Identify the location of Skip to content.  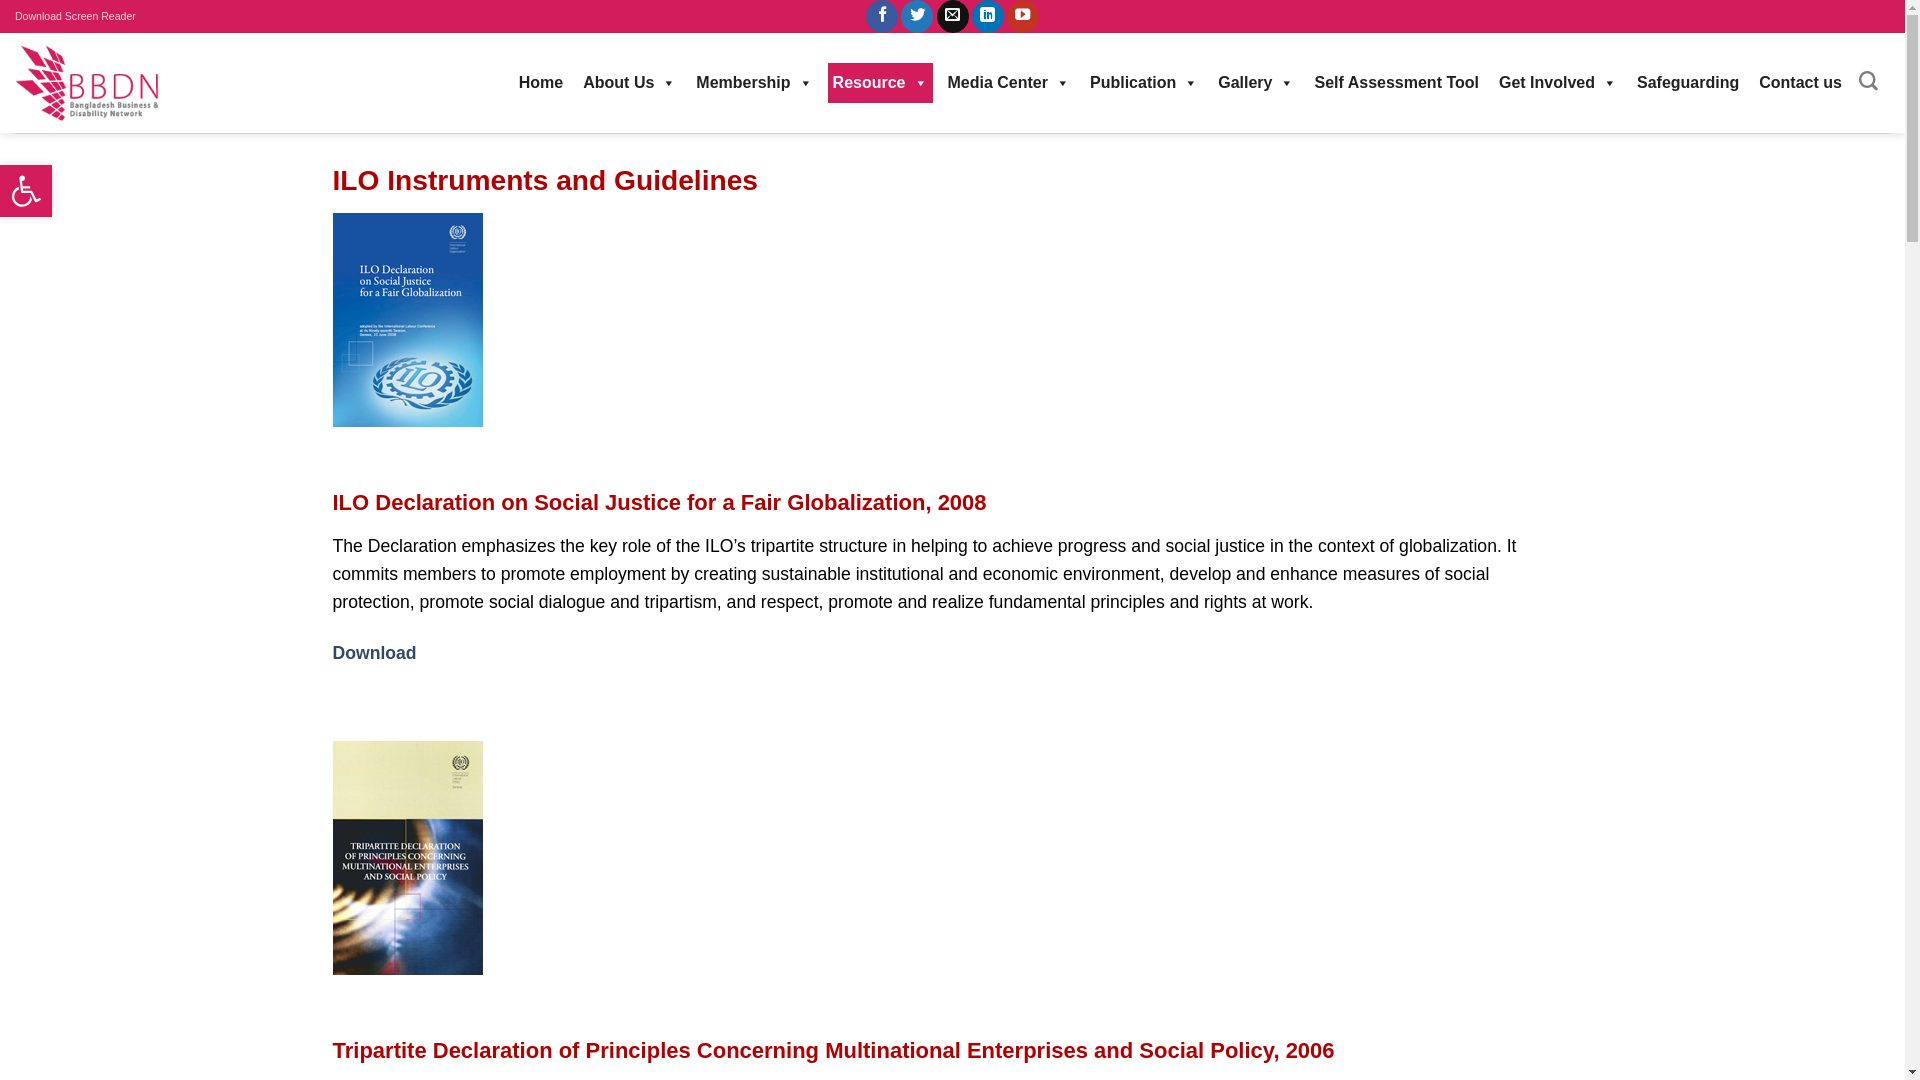
(0, 0).